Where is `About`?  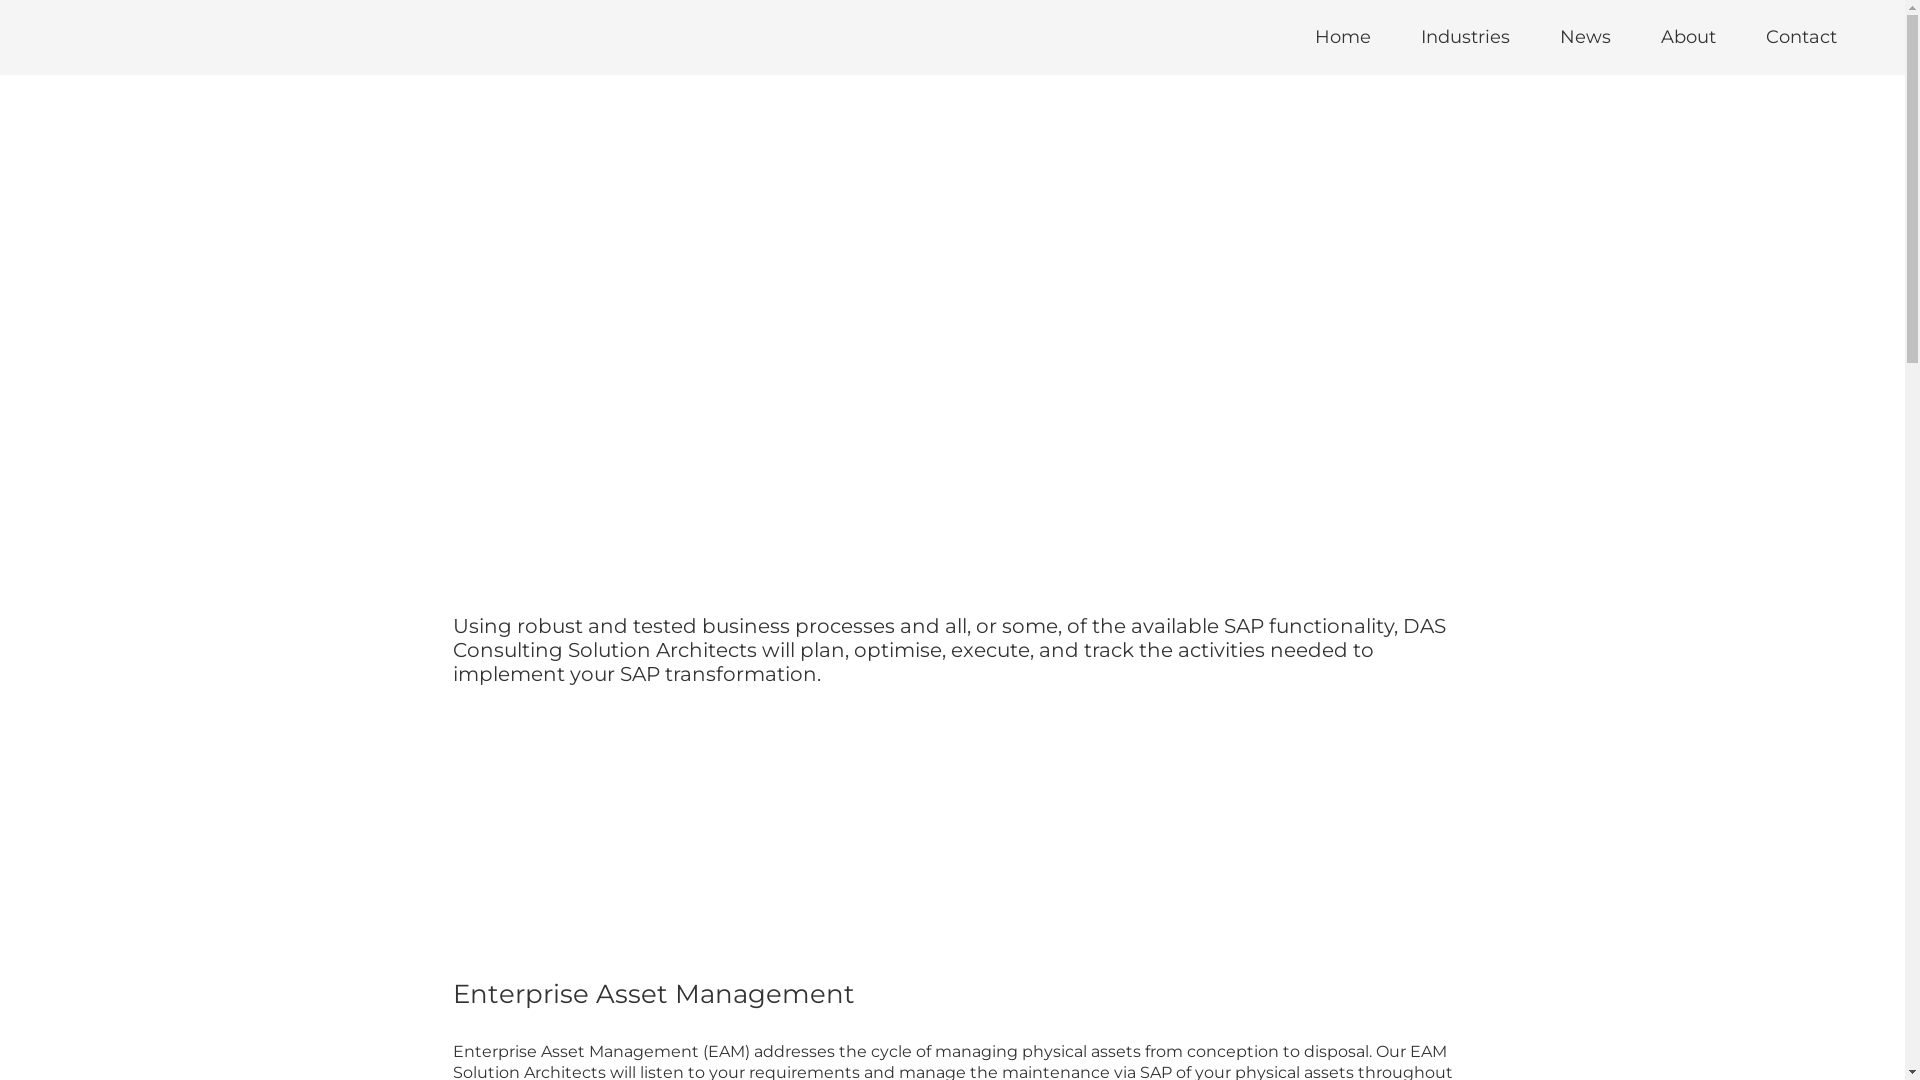
About is located at coordinates (1688, 38).